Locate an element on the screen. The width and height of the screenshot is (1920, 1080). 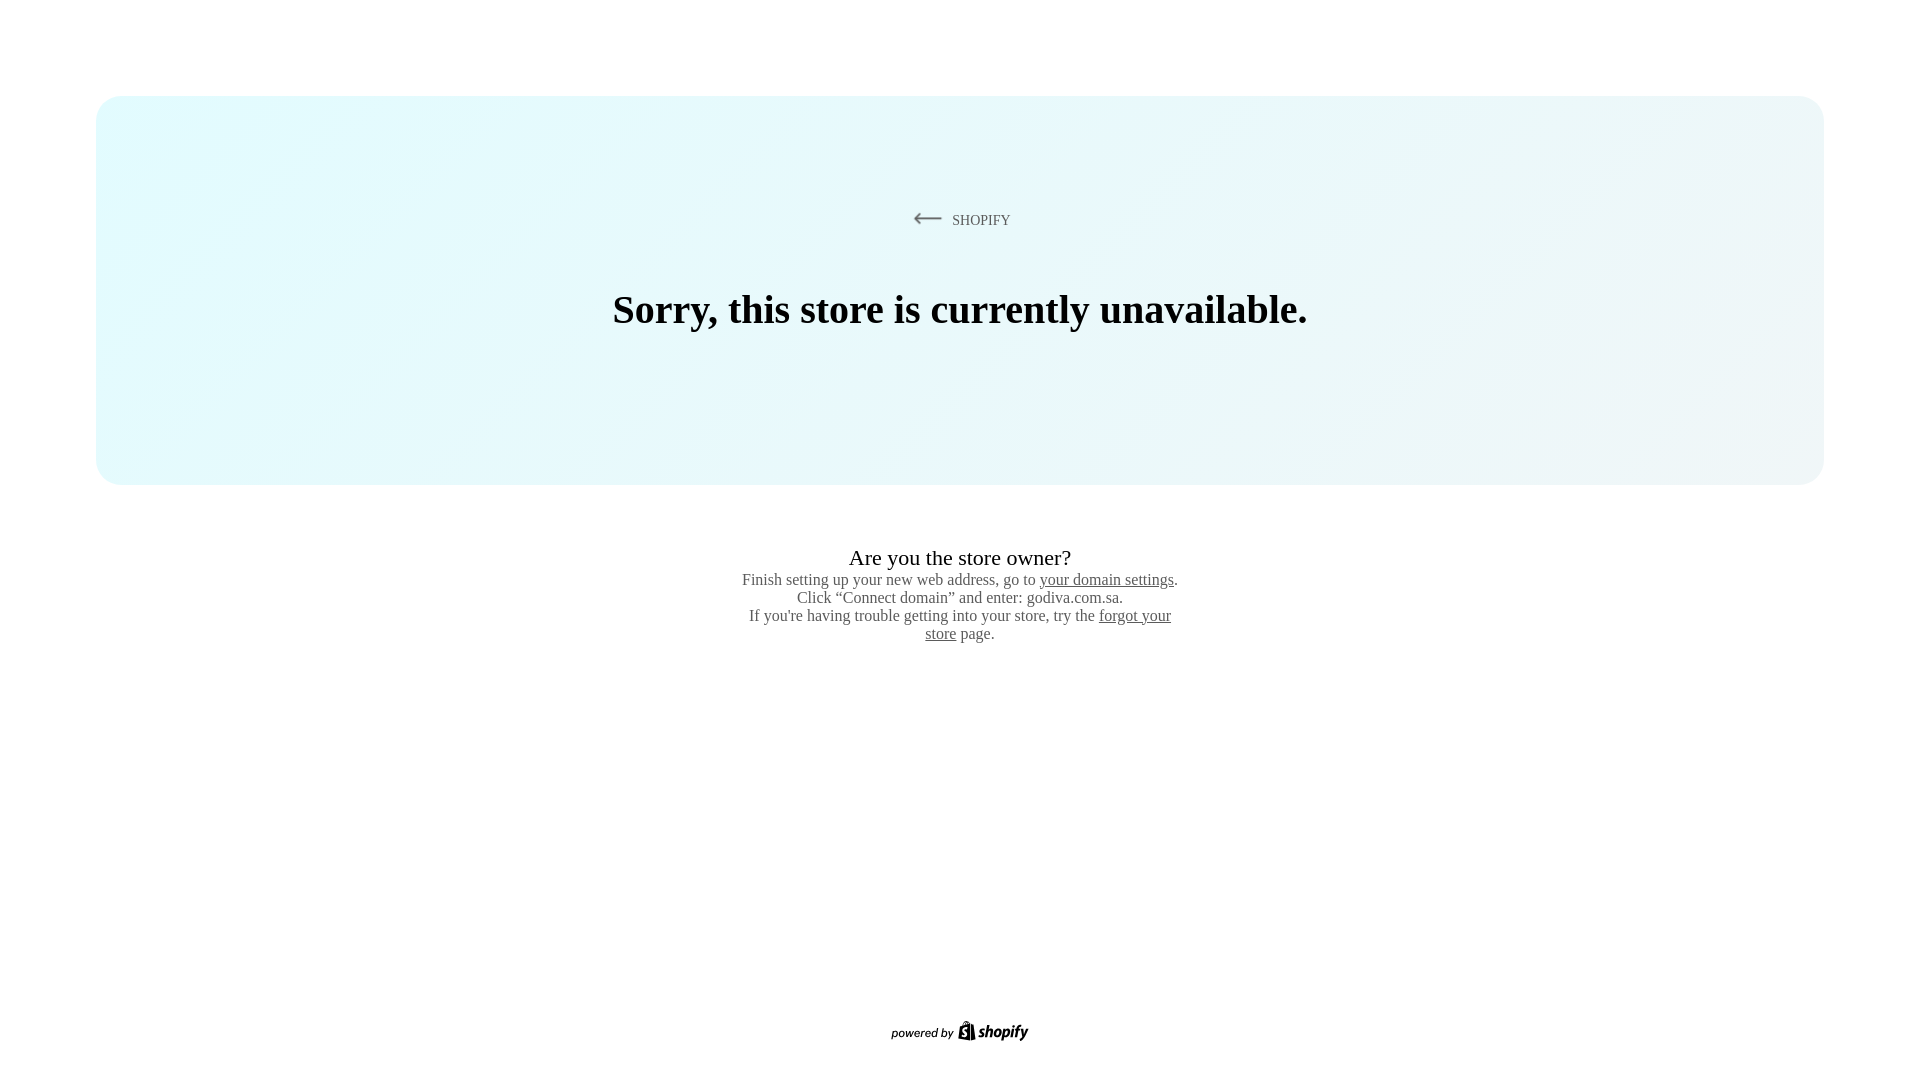
forgot your store is located at coordinates (1048, 624).